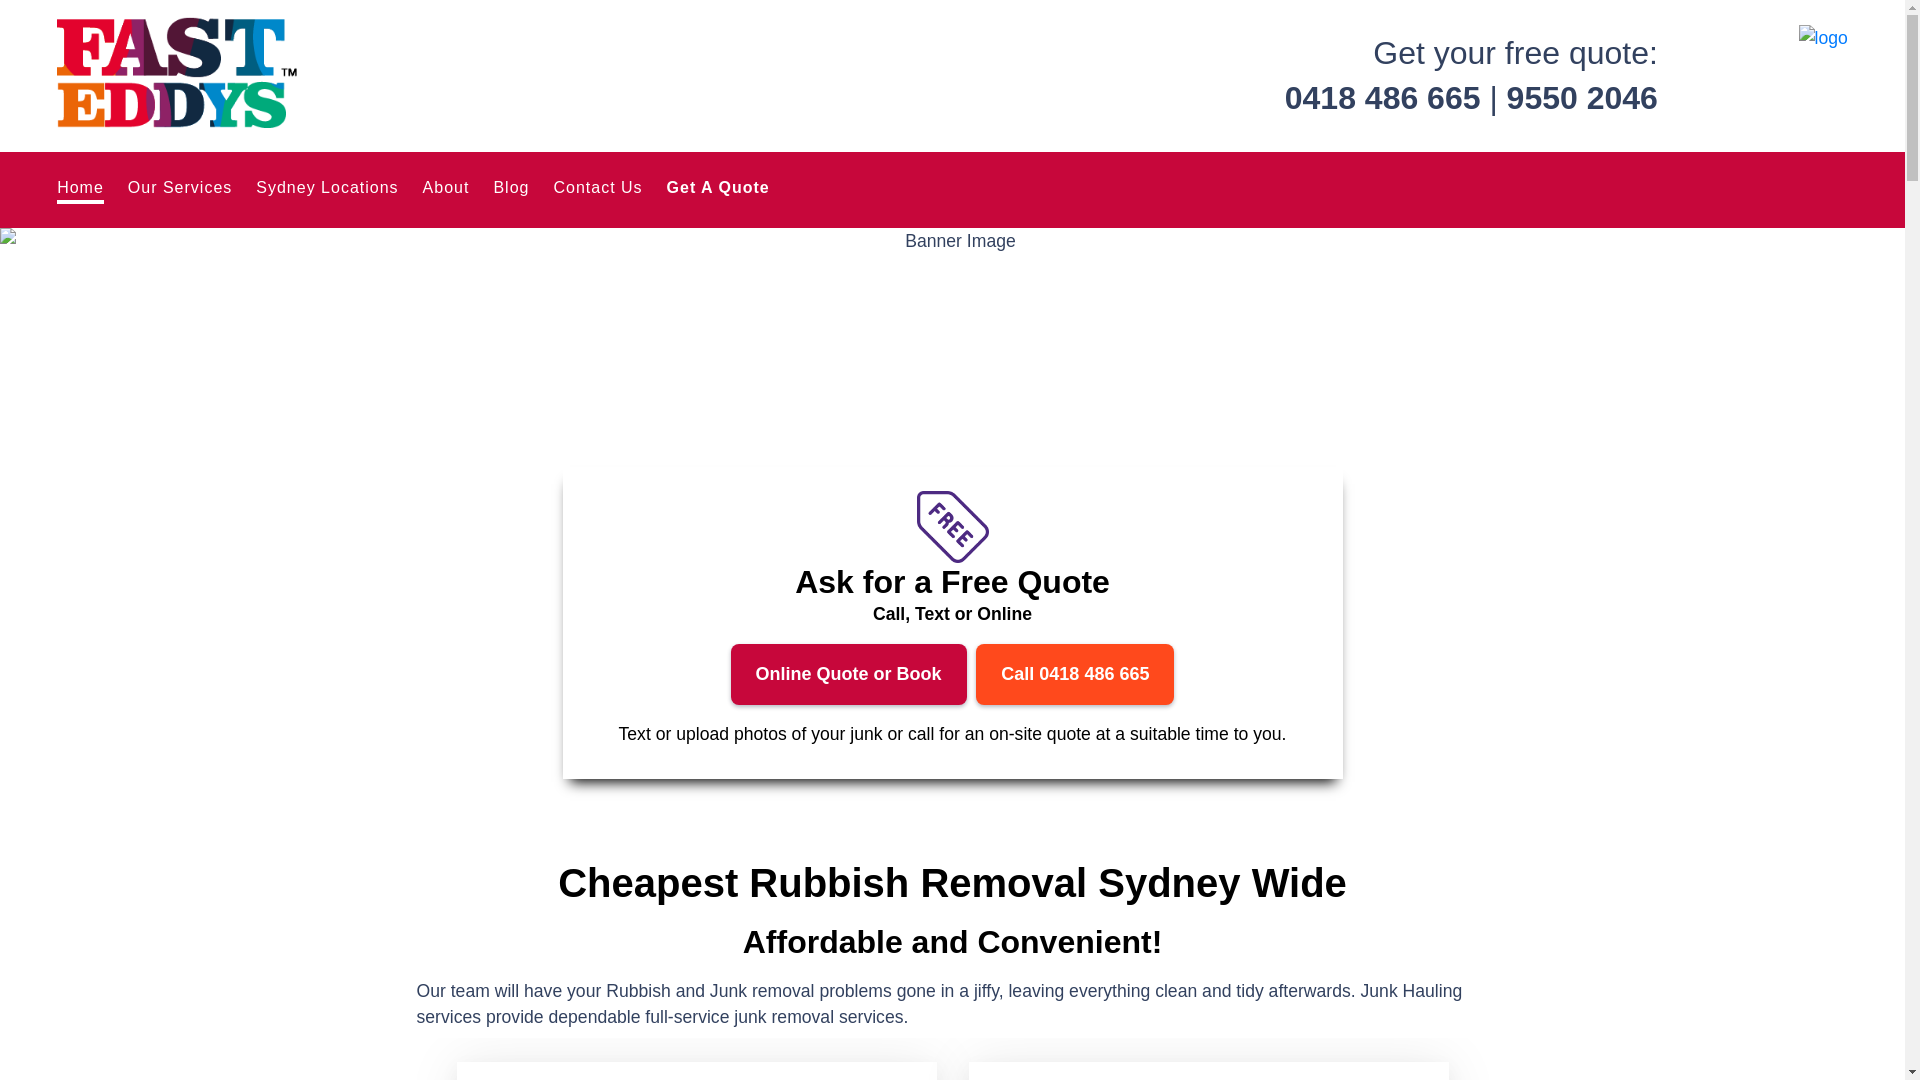 The image size is (1920, 1080). Describe the element at coordinates (511, 188) in the screenshot. I see `Blog` at that location.